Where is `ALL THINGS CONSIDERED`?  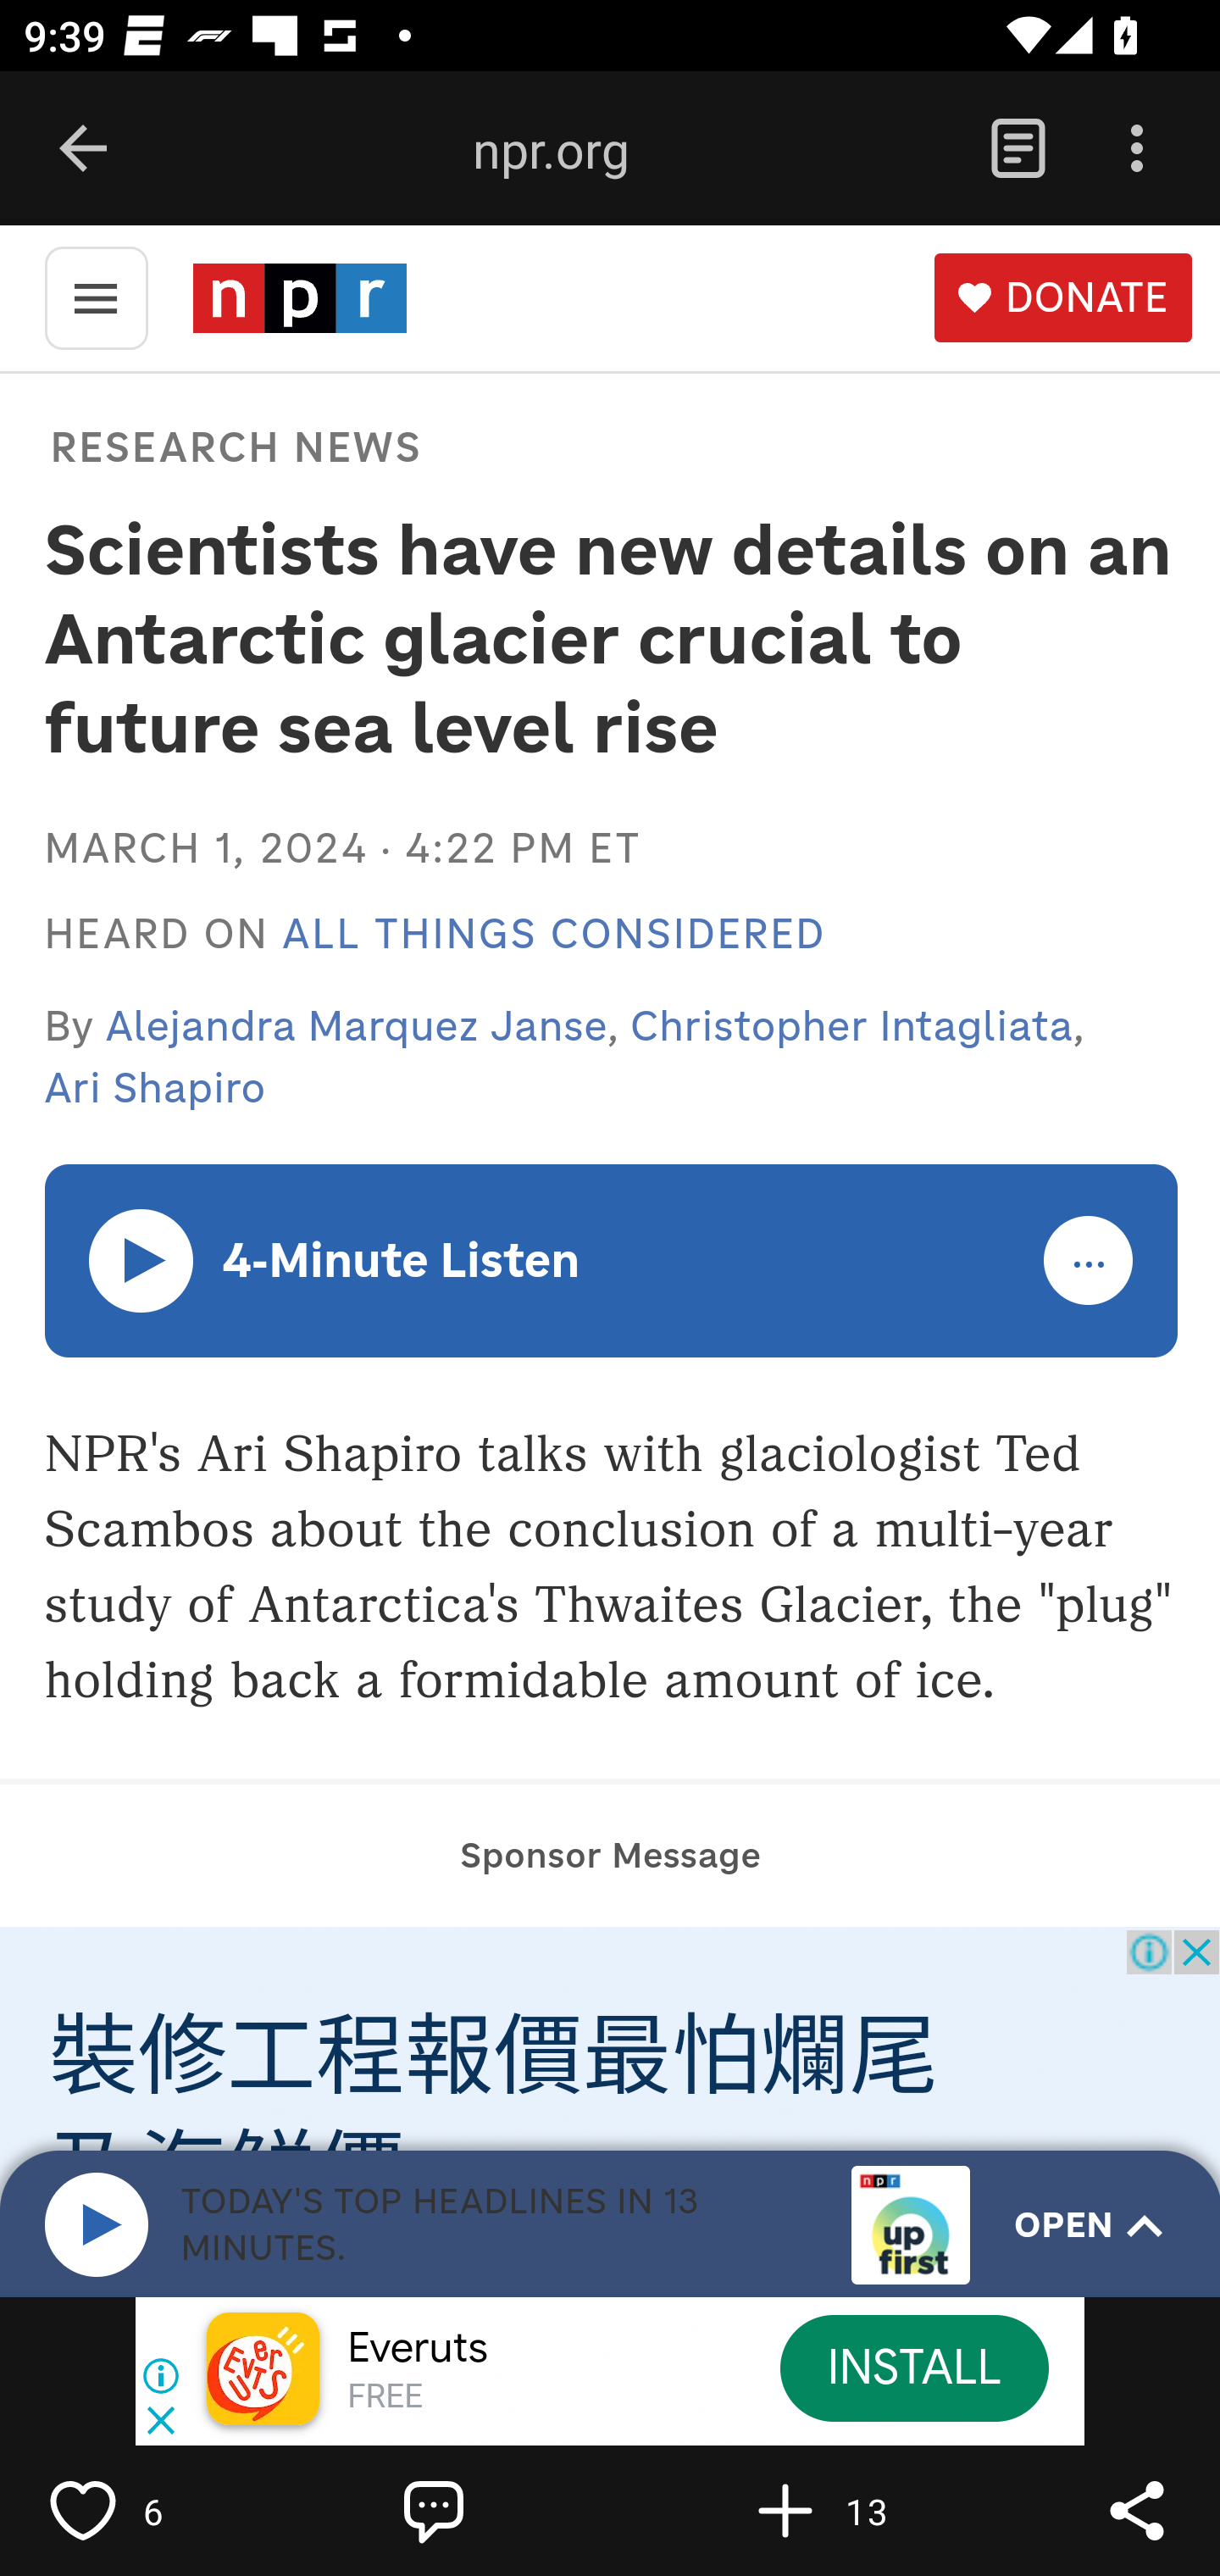
ALL THINGS CONSIDERED is located at coordinates (554, 935).